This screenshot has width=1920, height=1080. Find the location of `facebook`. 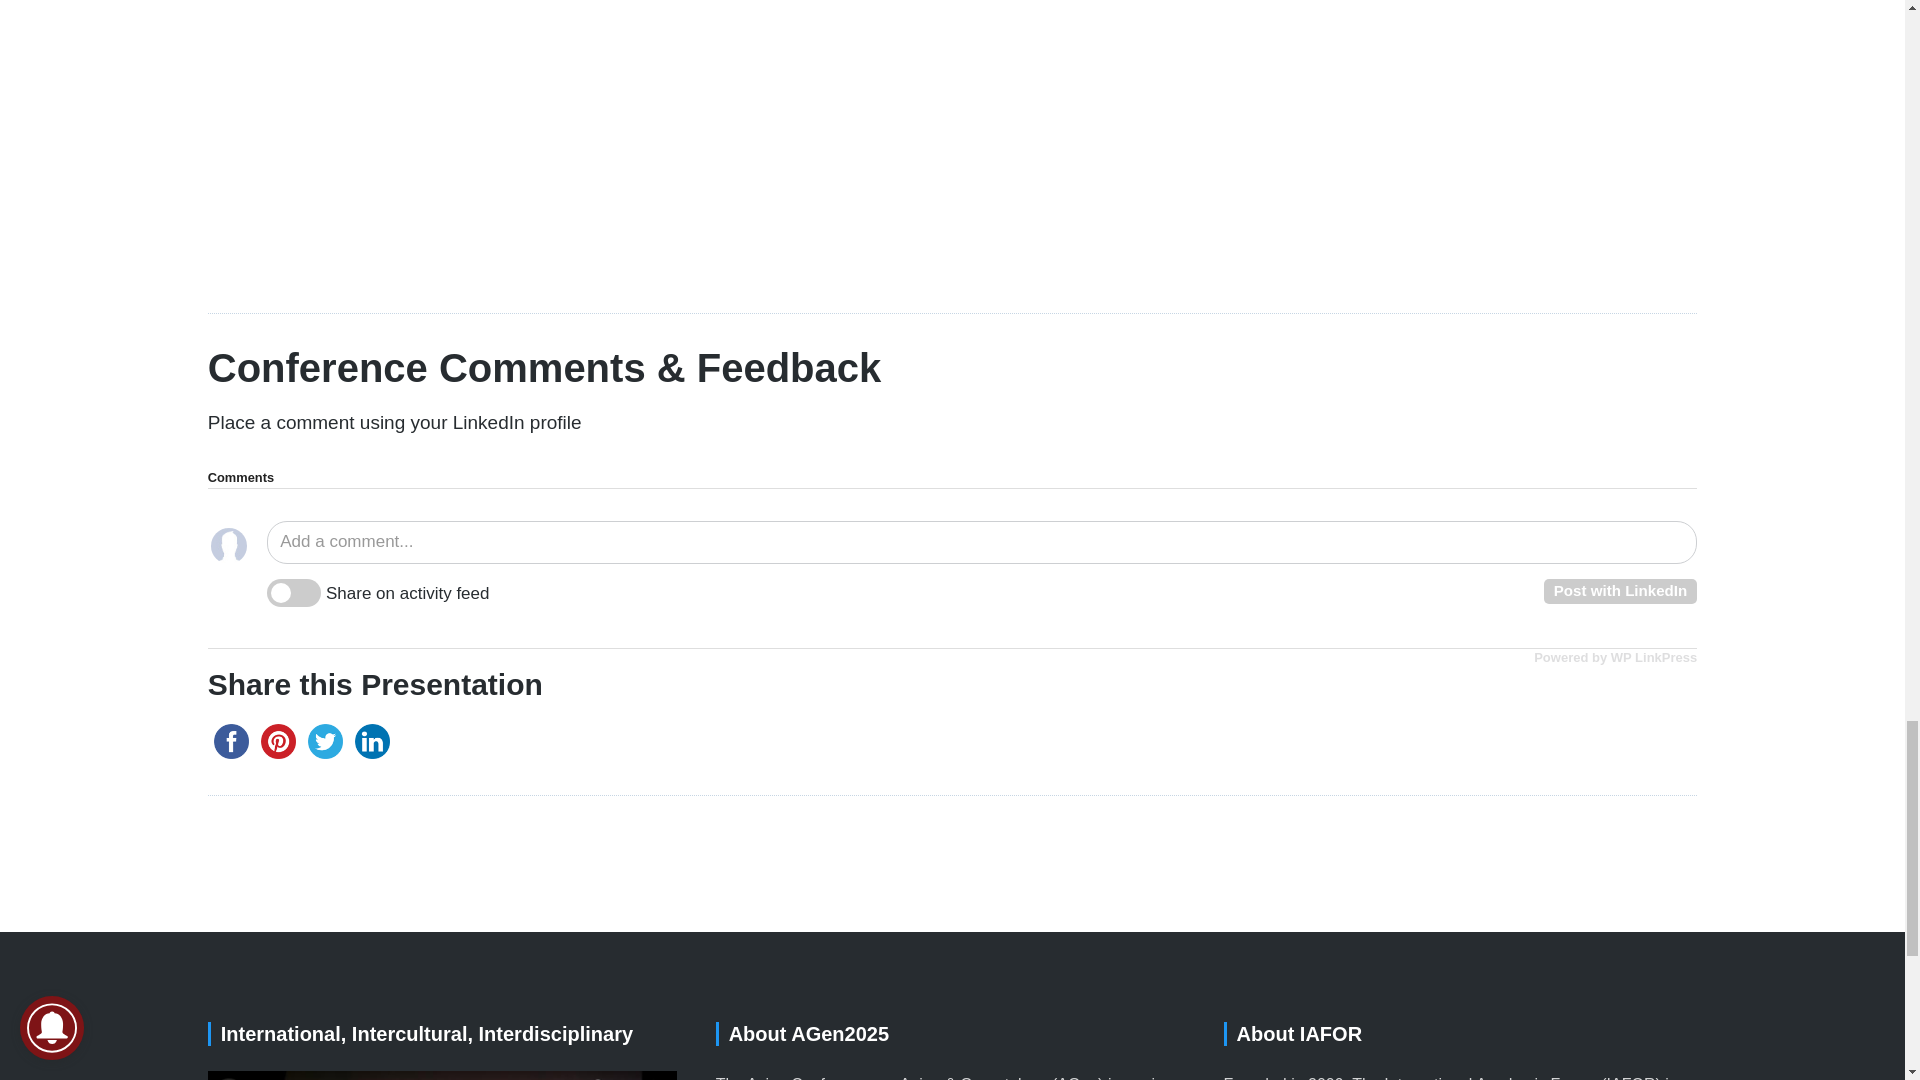

facebook is located at coordinates (231, 741).